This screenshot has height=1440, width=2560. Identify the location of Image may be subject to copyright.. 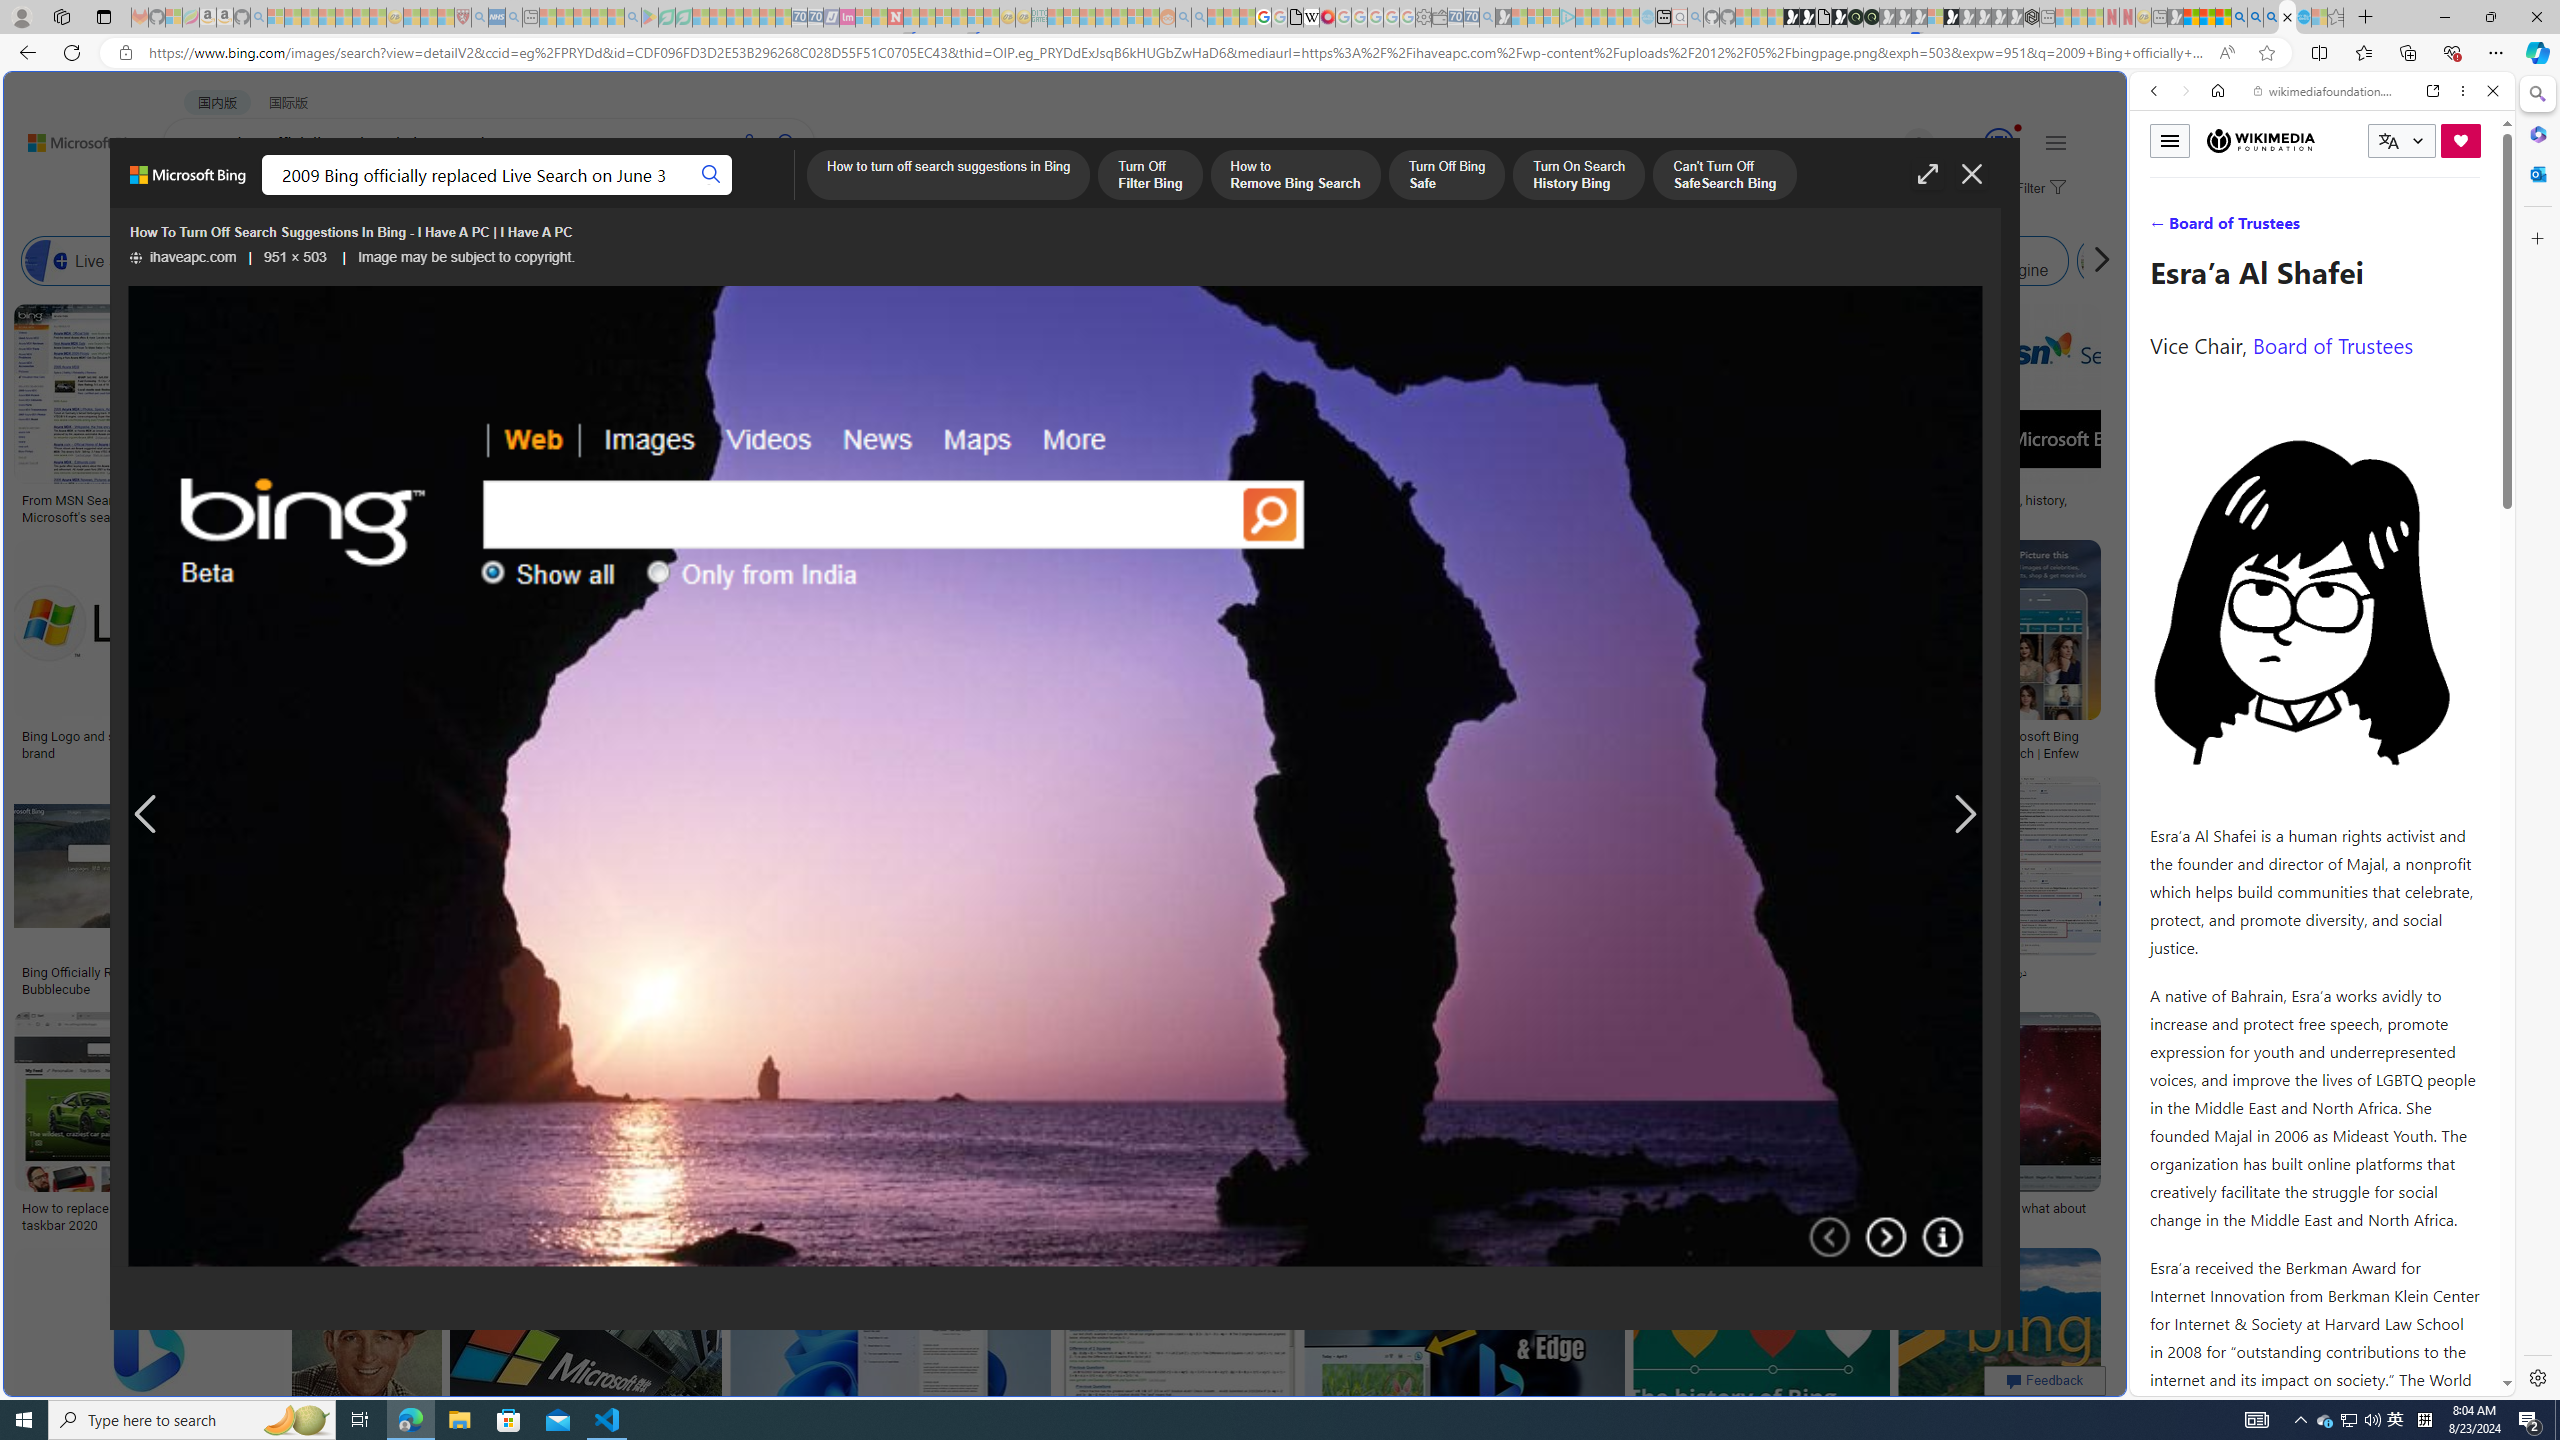
(467, 258).